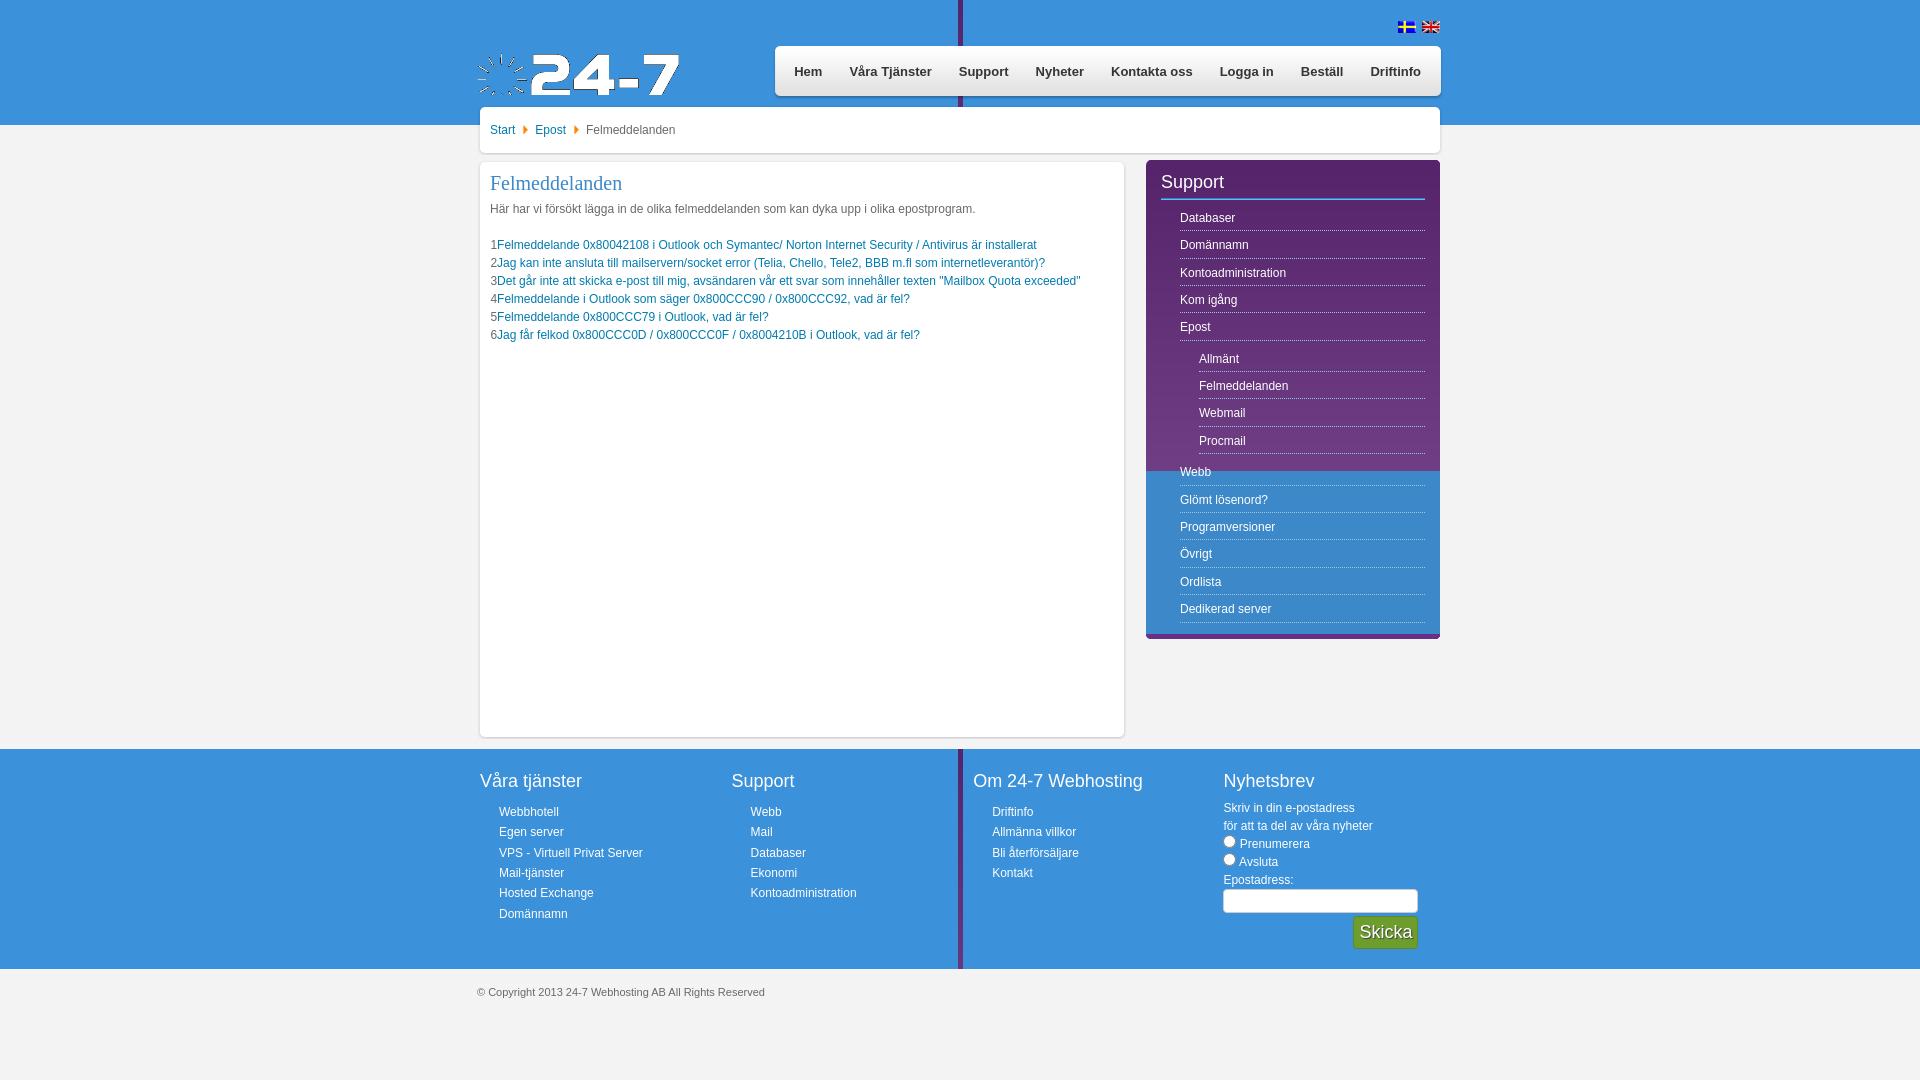  What do you see at coordinates (504, 130) in the screenshot?
I see `Start` at bounding box center [504, 130].